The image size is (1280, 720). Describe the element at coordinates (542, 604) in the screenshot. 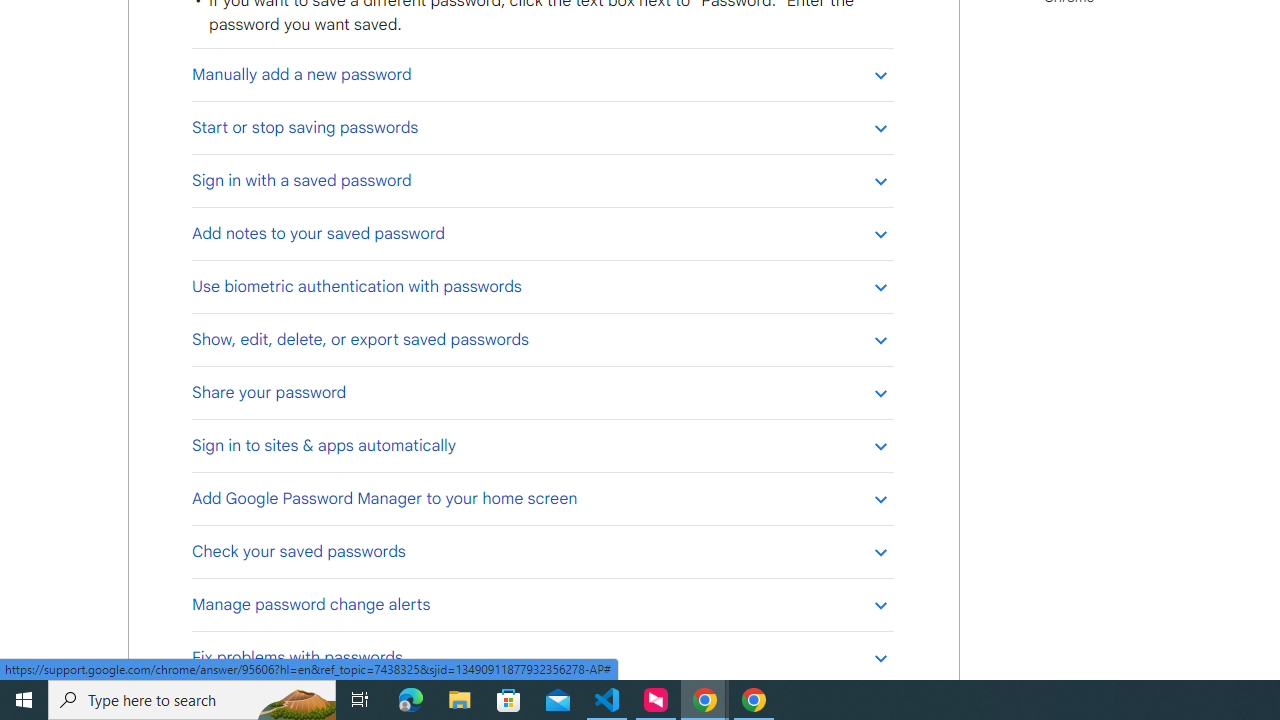

I see `Manage password change alerts` at that location.